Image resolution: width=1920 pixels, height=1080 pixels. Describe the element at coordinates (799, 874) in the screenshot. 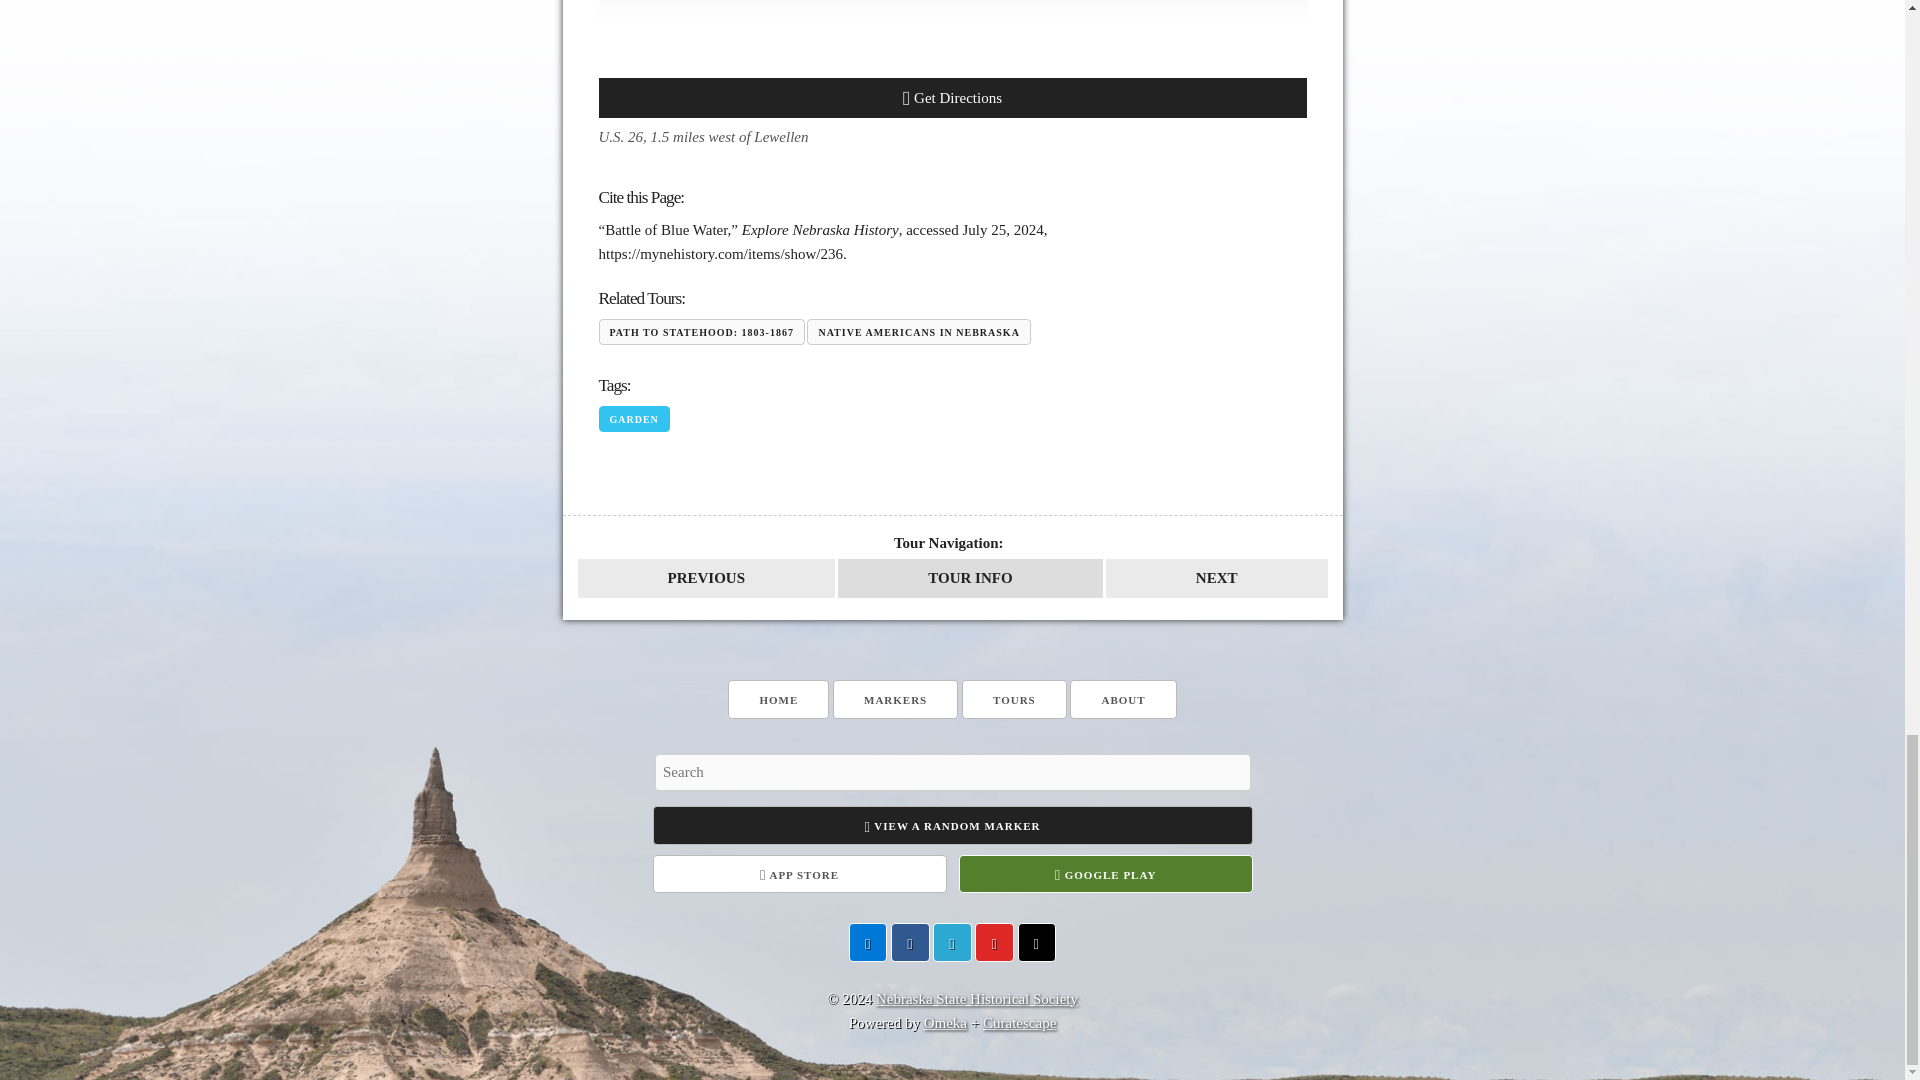

I see `APP STORE` at that location.